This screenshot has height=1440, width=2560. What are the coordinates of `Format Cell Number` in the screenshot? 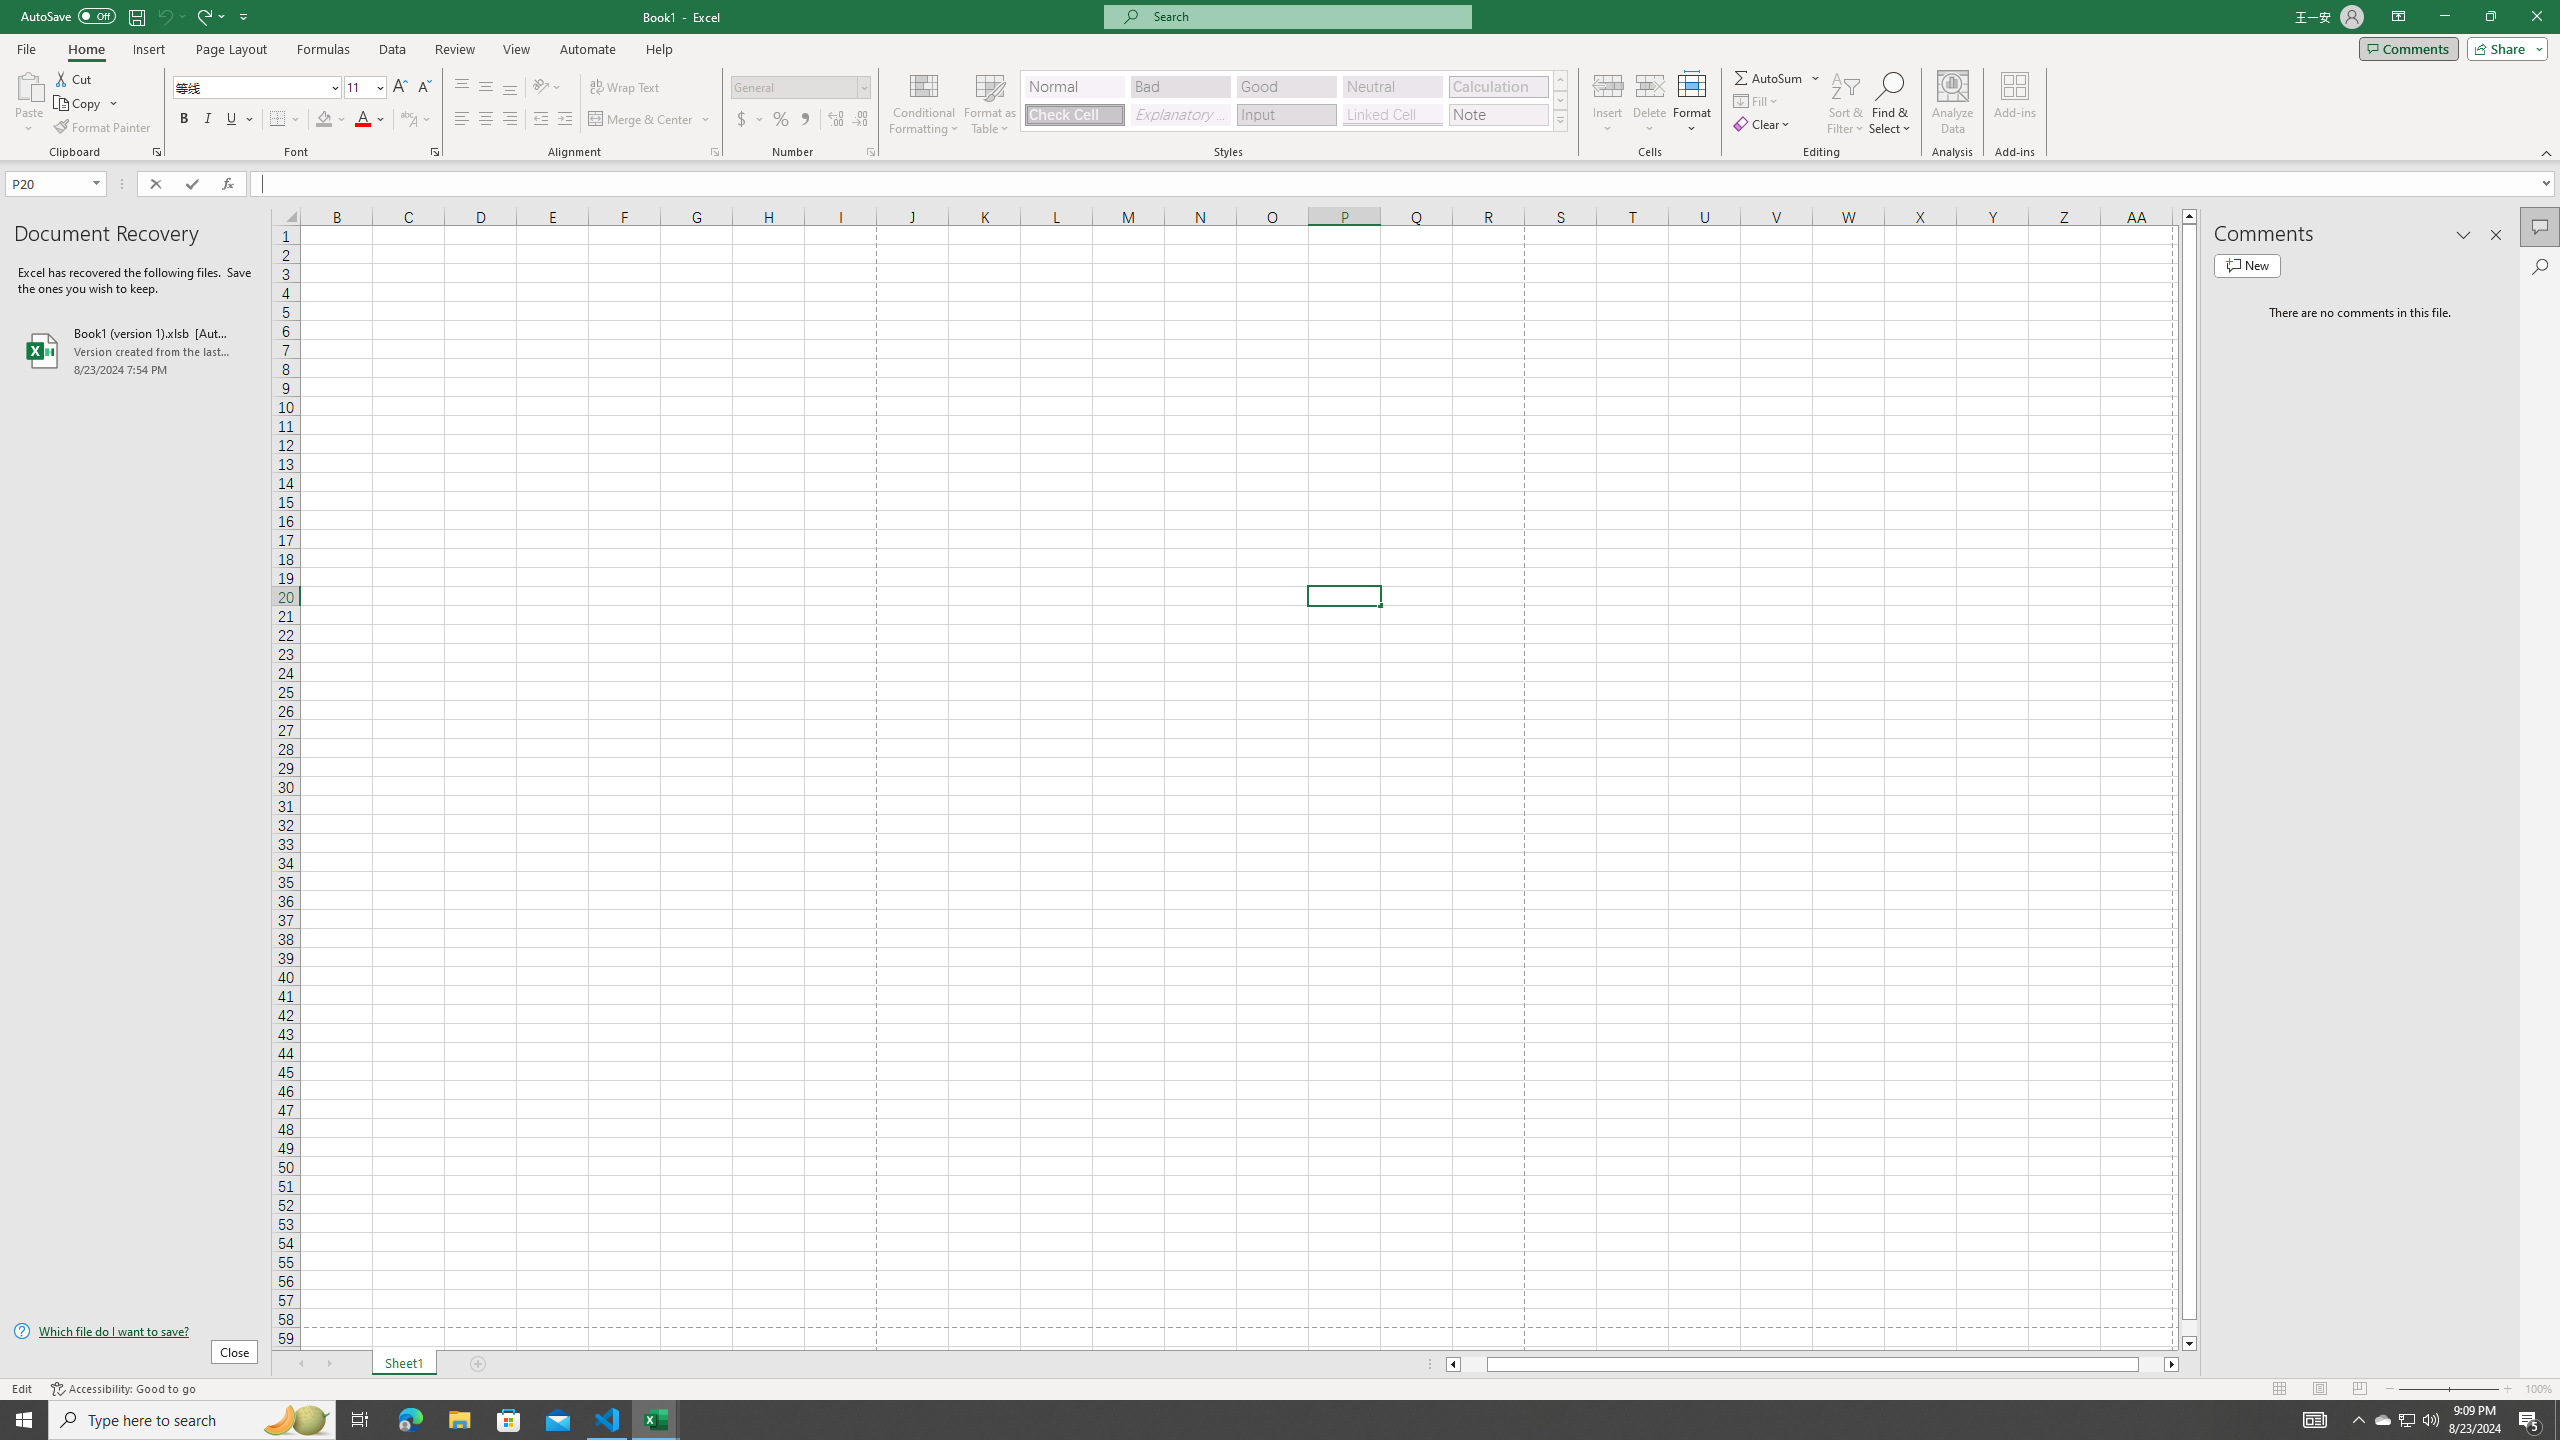 It's located at (870, 152).